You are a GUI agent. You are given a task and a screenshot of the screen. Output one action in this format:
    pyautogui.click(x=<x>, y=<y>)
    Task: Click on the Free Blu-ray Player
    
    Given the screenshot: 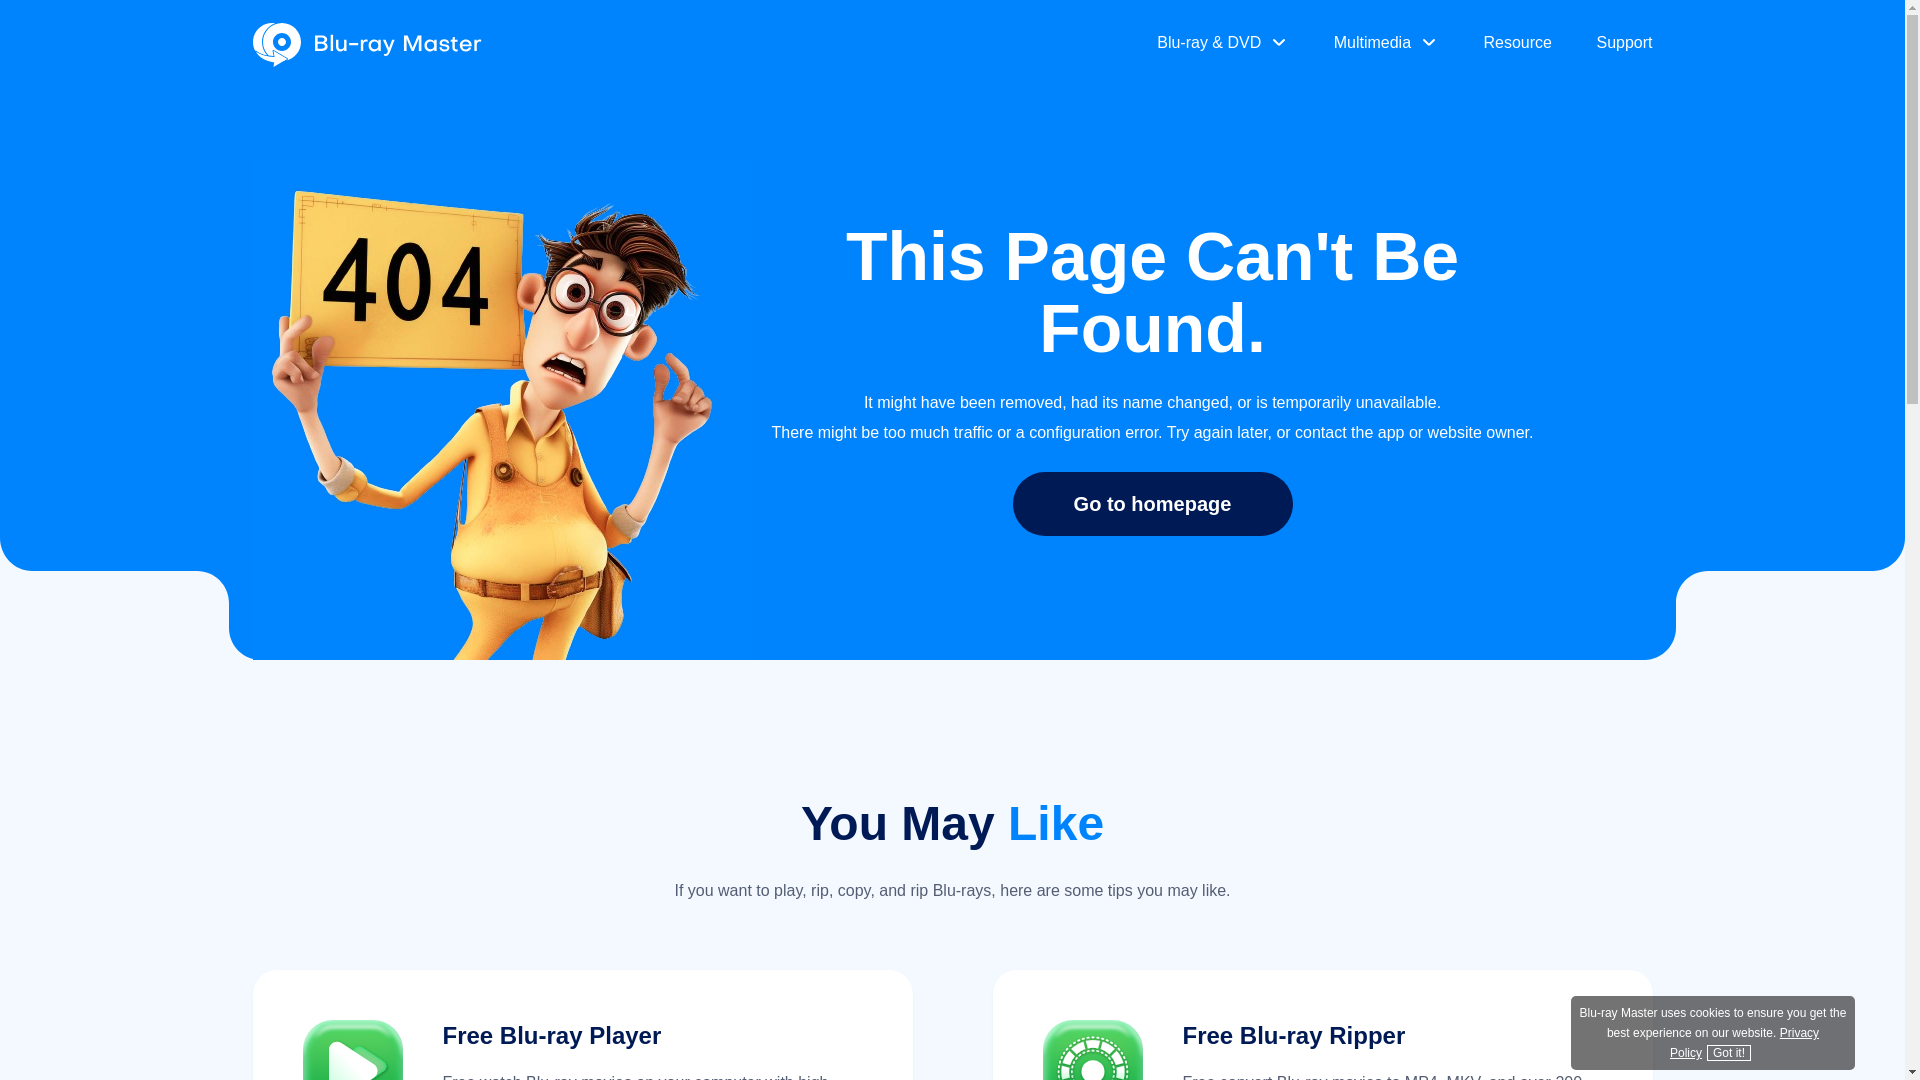 What is the action you would take?
    pyautogui.click(x=550, y=1034)
    